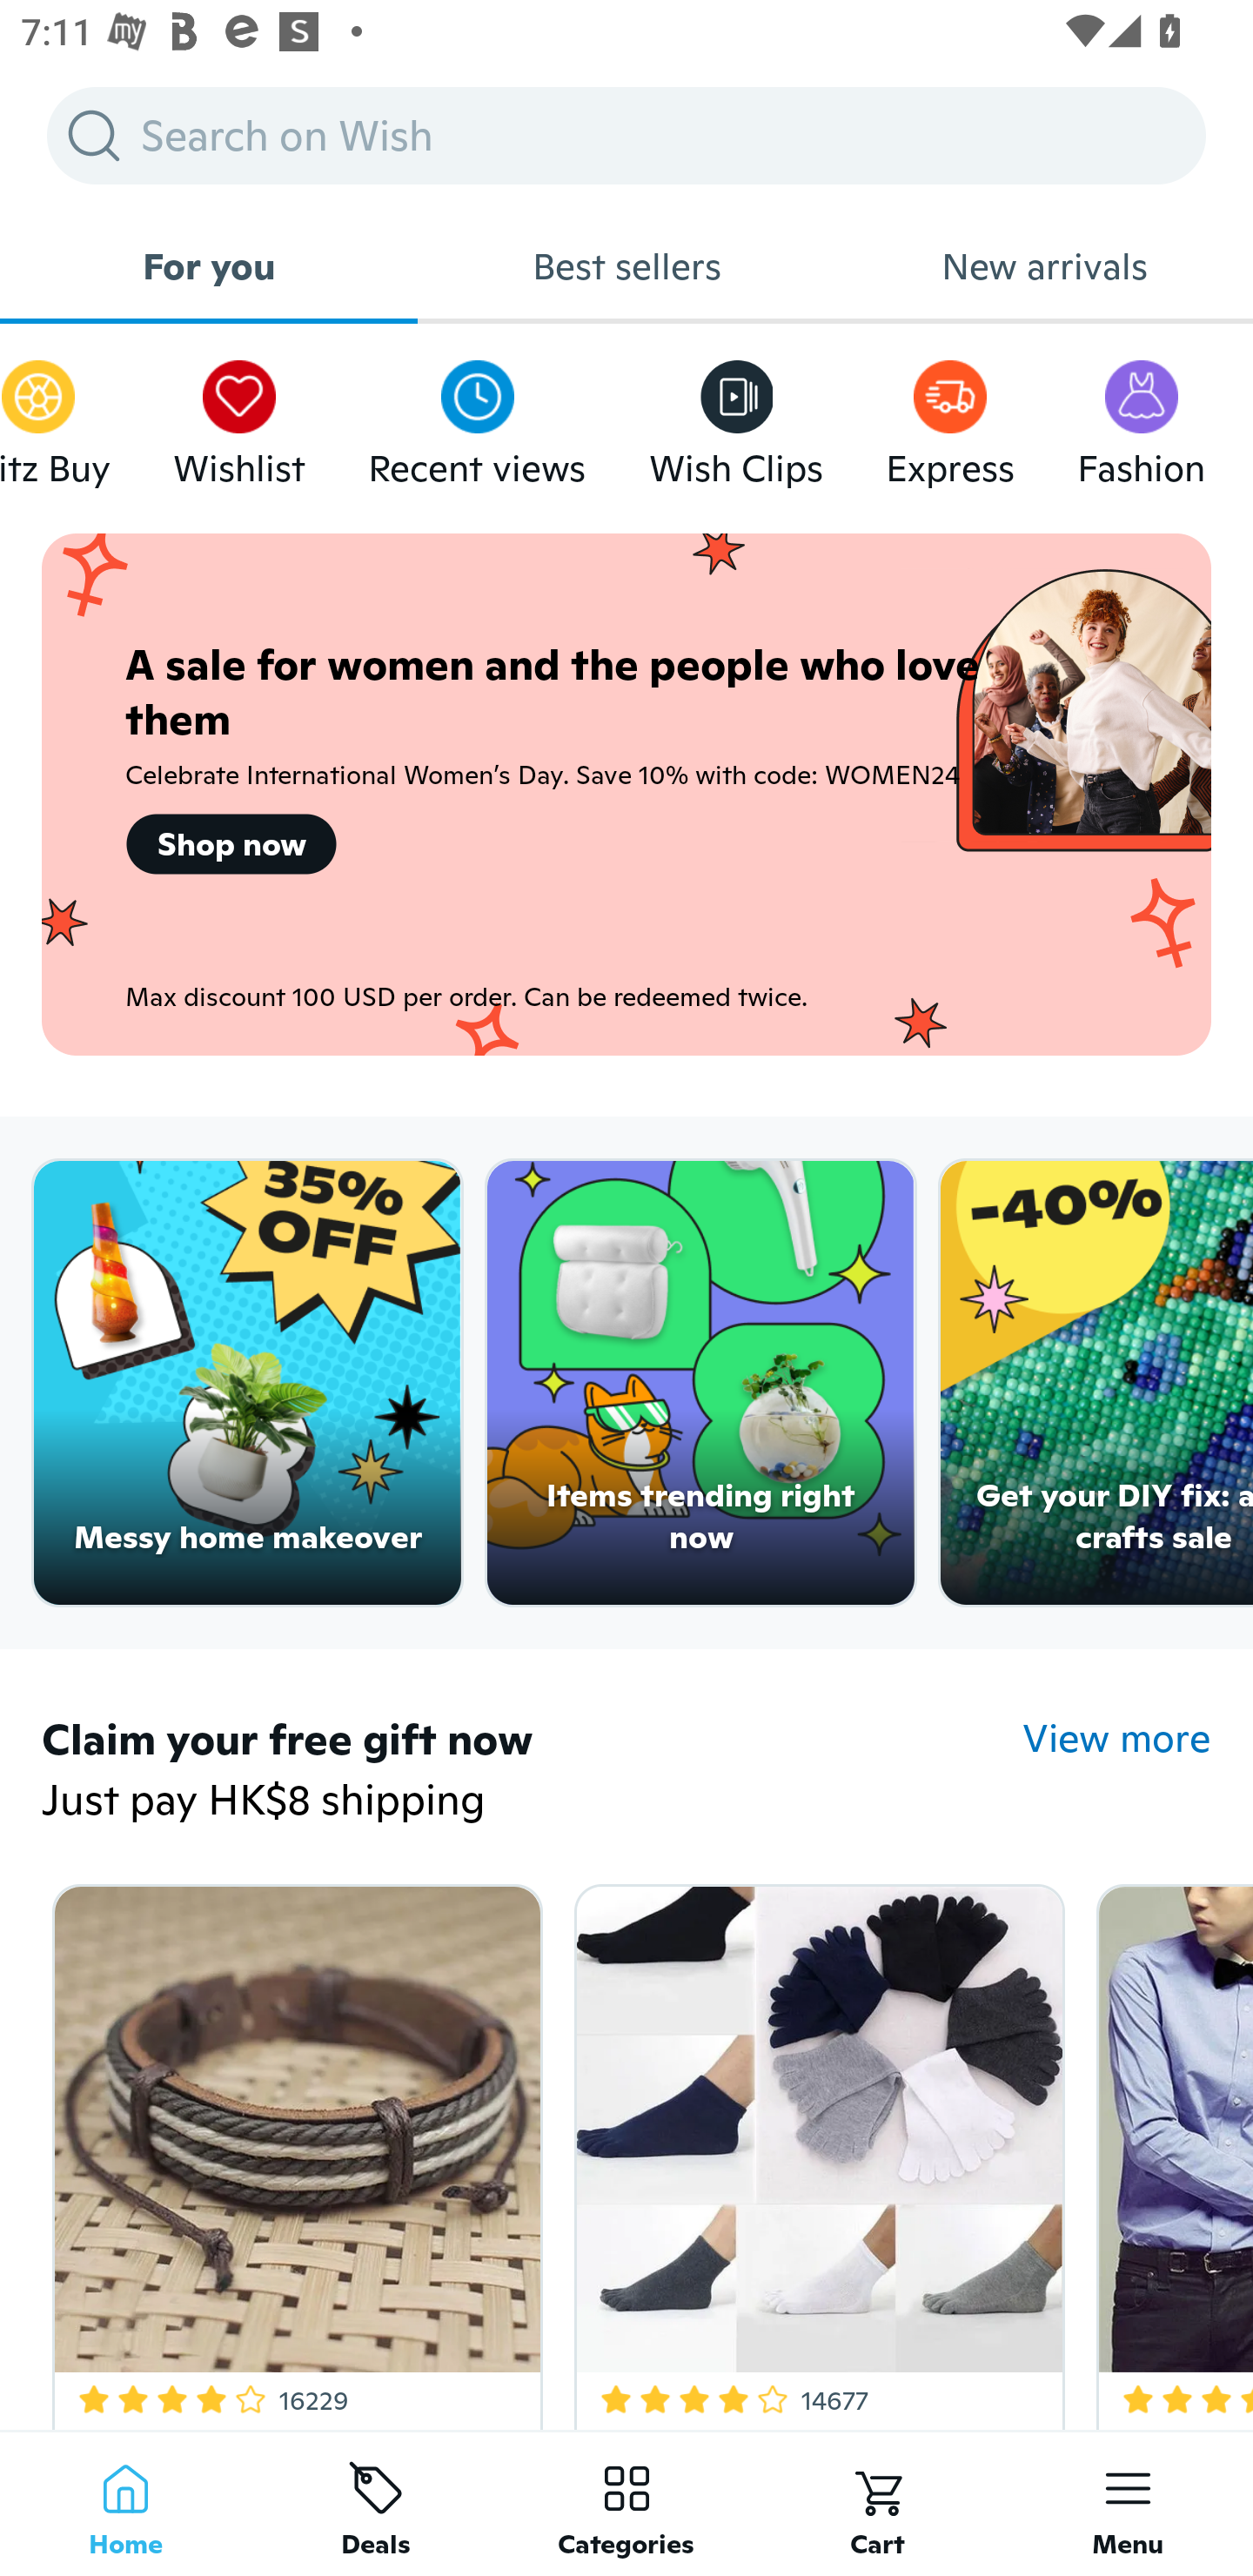 The image size is (1253, 2576). What do you see at coordinates (247, 1383) in the screenshot?
I see `Messy home makeover` at bounding box center [247, 1383].